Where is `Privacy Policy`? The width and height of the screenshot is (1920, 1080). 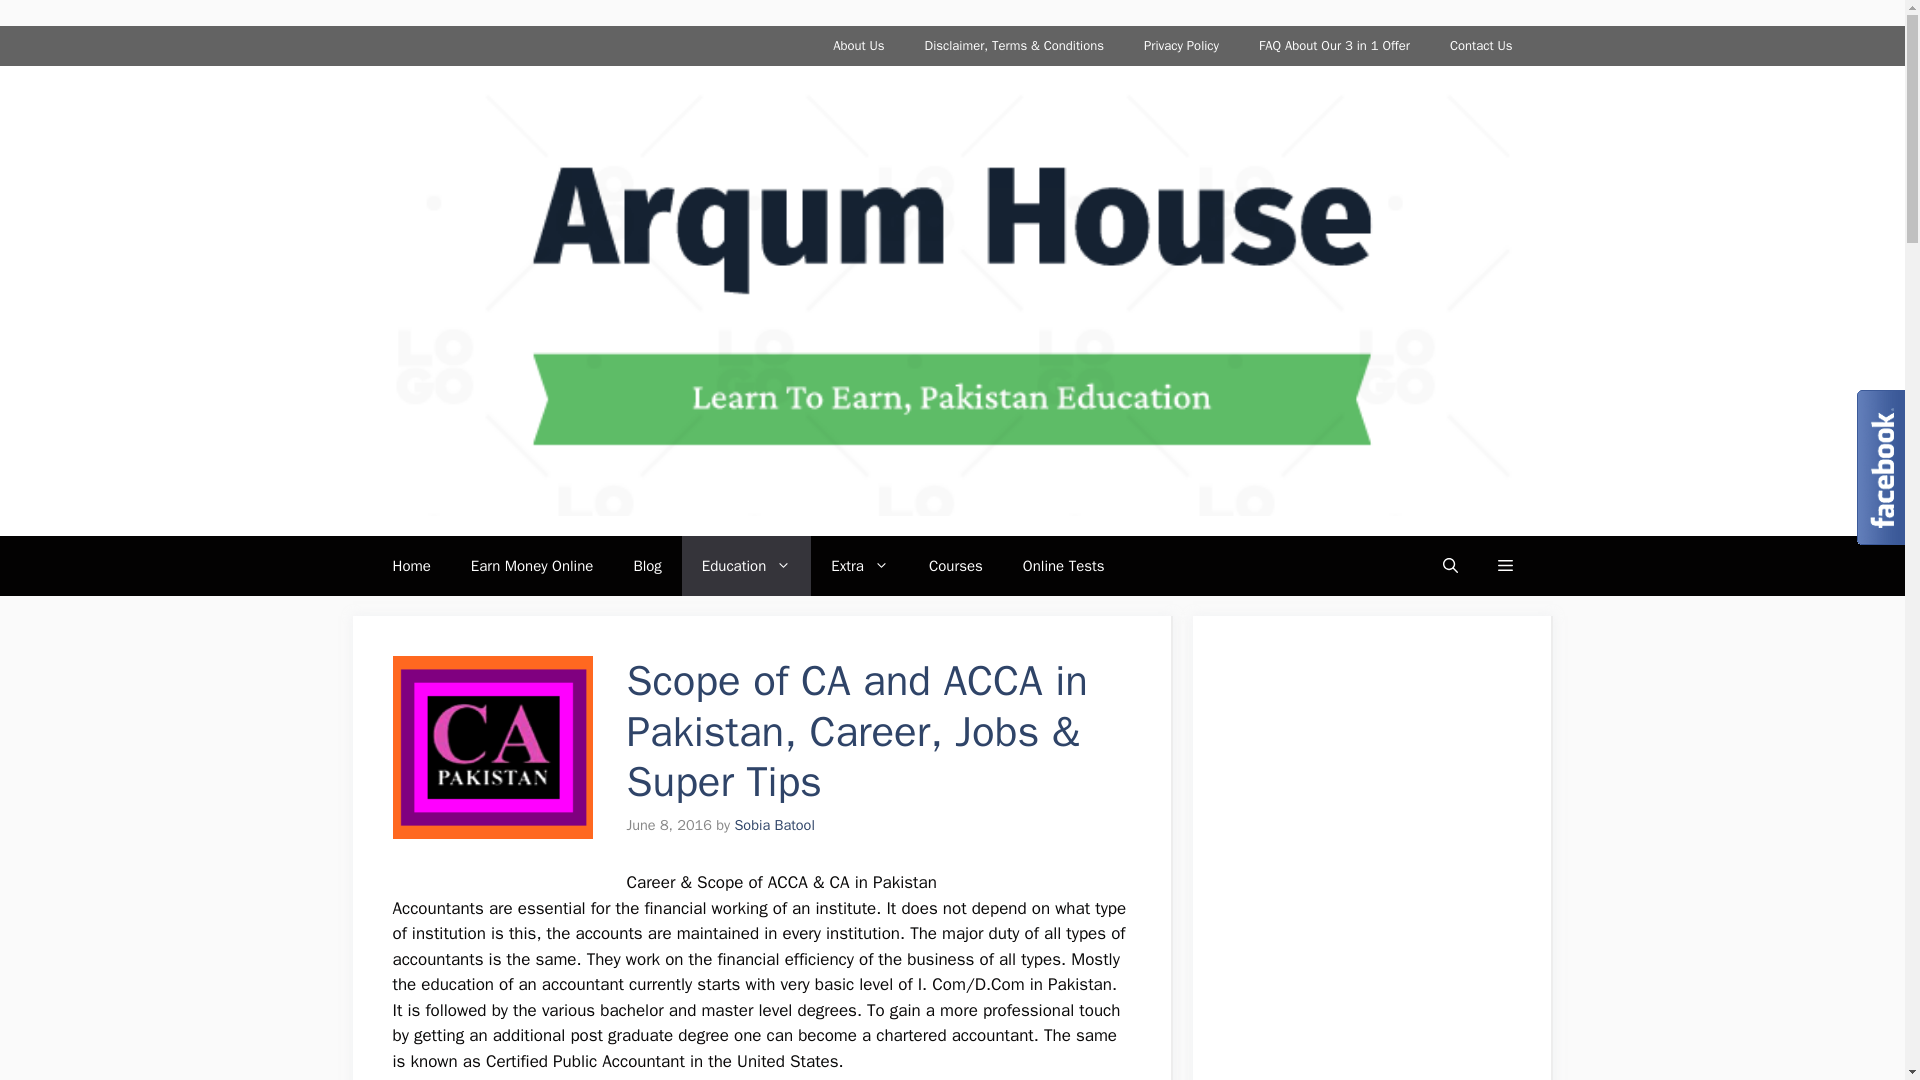 Privacy Policy is located at coordinates (1180, 45).